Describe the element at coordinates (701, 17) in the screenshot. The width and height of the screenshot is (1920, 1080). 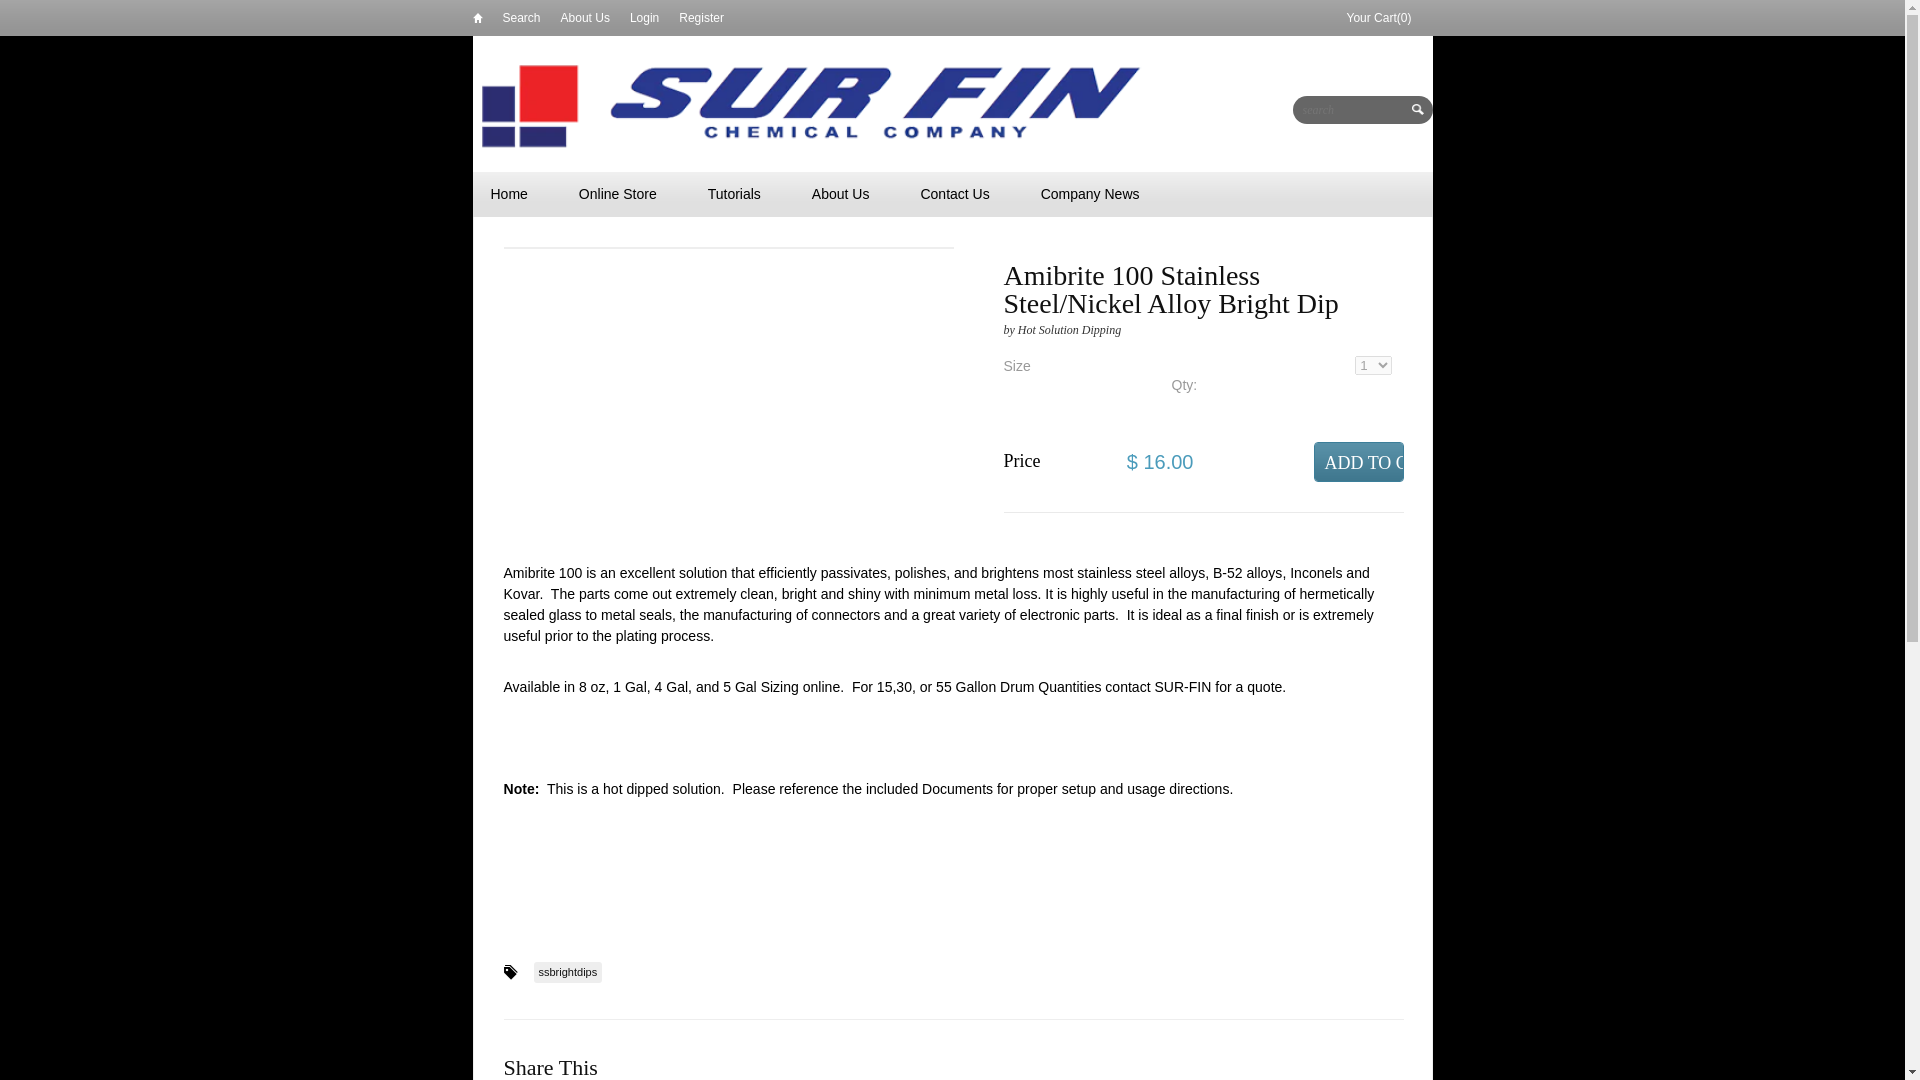
I see `Register` at that location.